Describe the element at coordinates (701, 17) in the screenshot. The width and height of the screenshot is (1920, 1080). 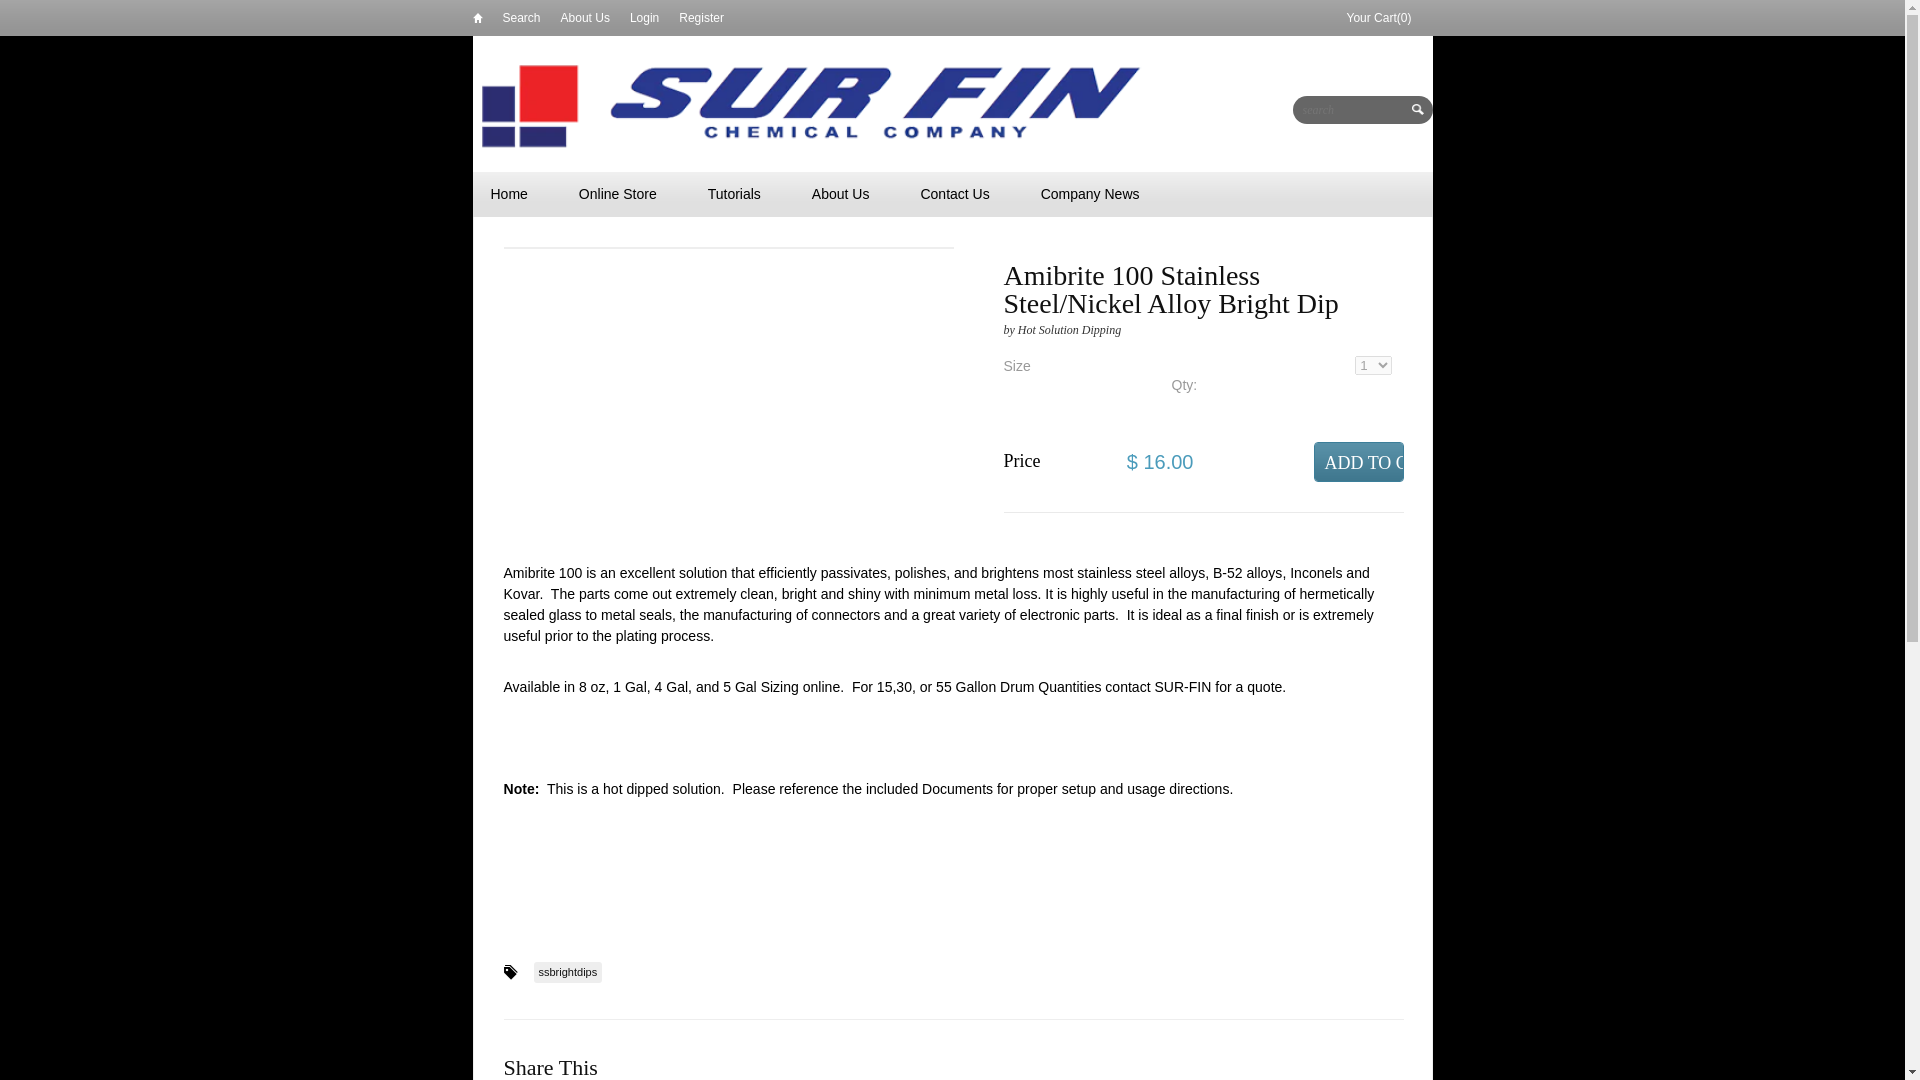
I see `Register` at that location.